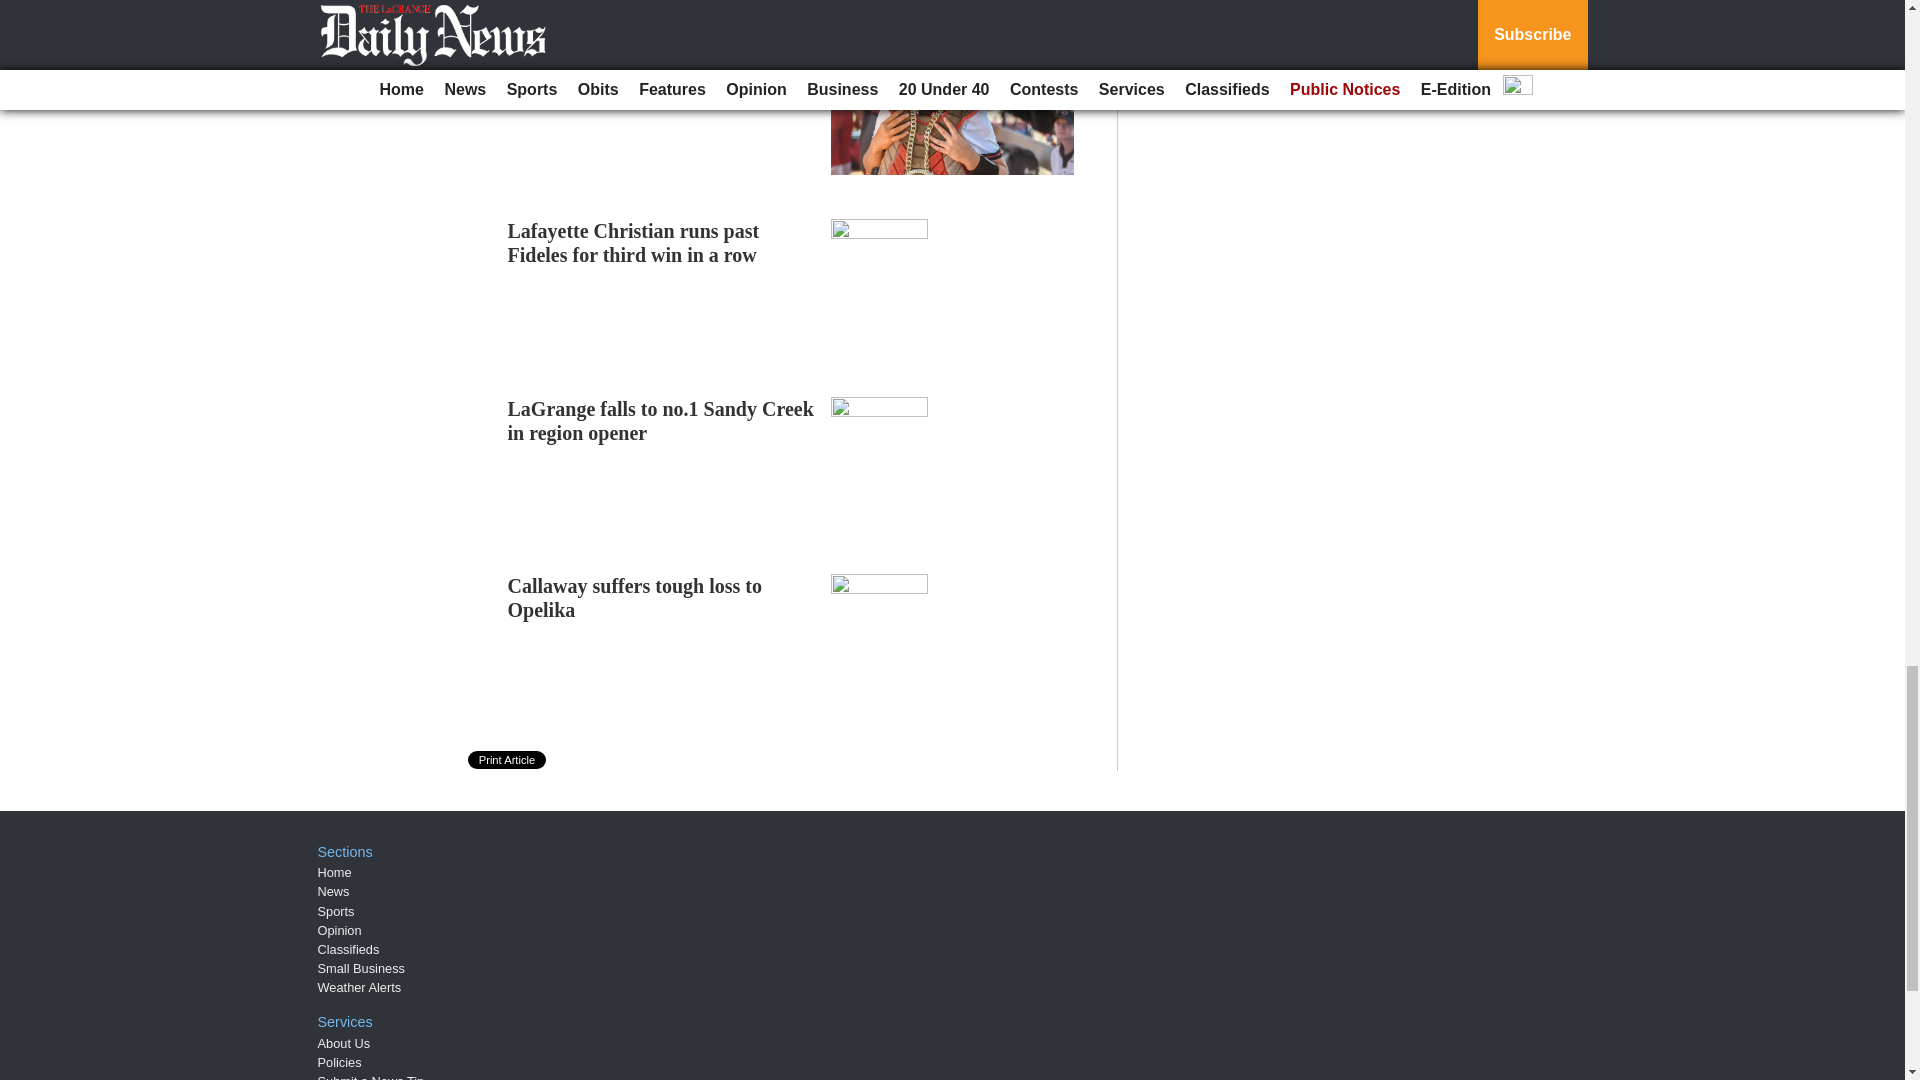 This screenshot has height=1080, width=1920. What do you see at coordinates (508, 759) in the screenshot?
I see `Print Article` at bounding box center [508, 759].